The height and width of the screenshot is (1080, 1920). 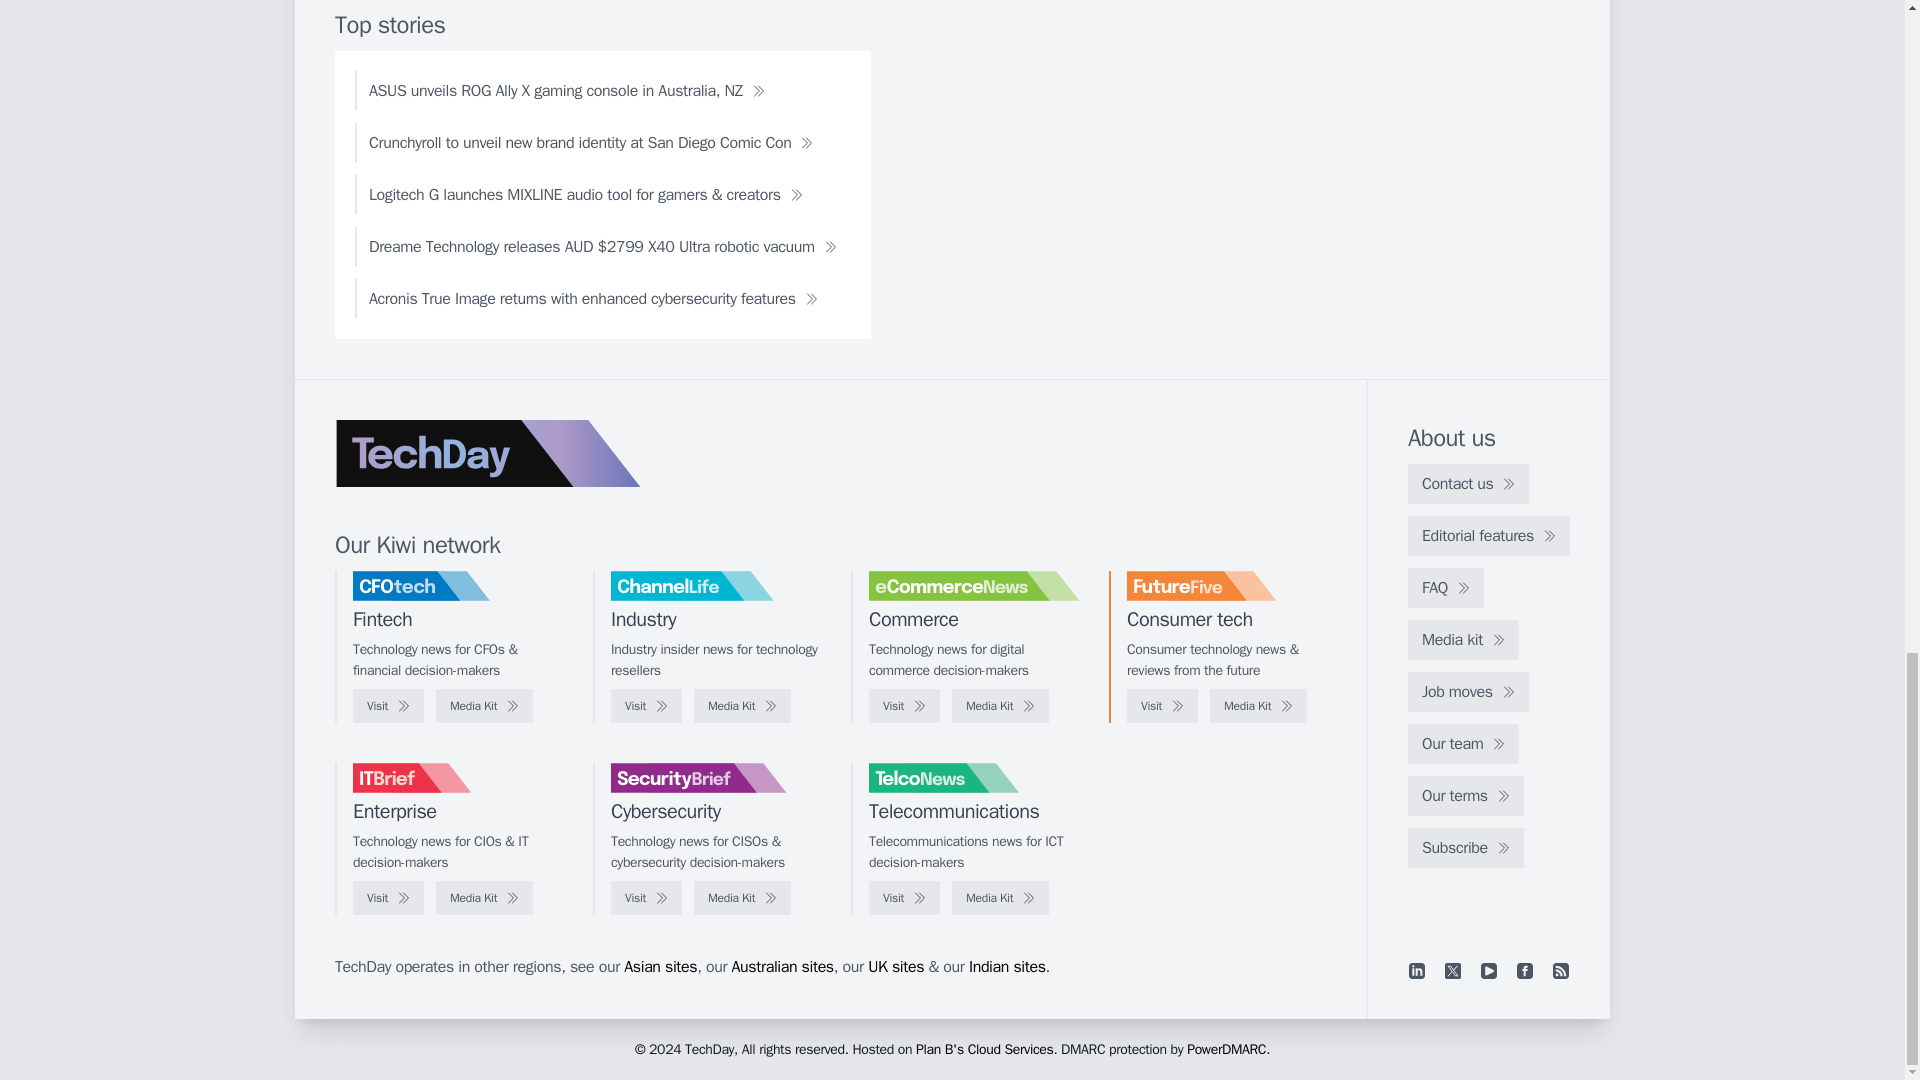 What do you see at coordinates (388, 706) in the screenshot?
I see `Visit` at bounding box center [388, 706].